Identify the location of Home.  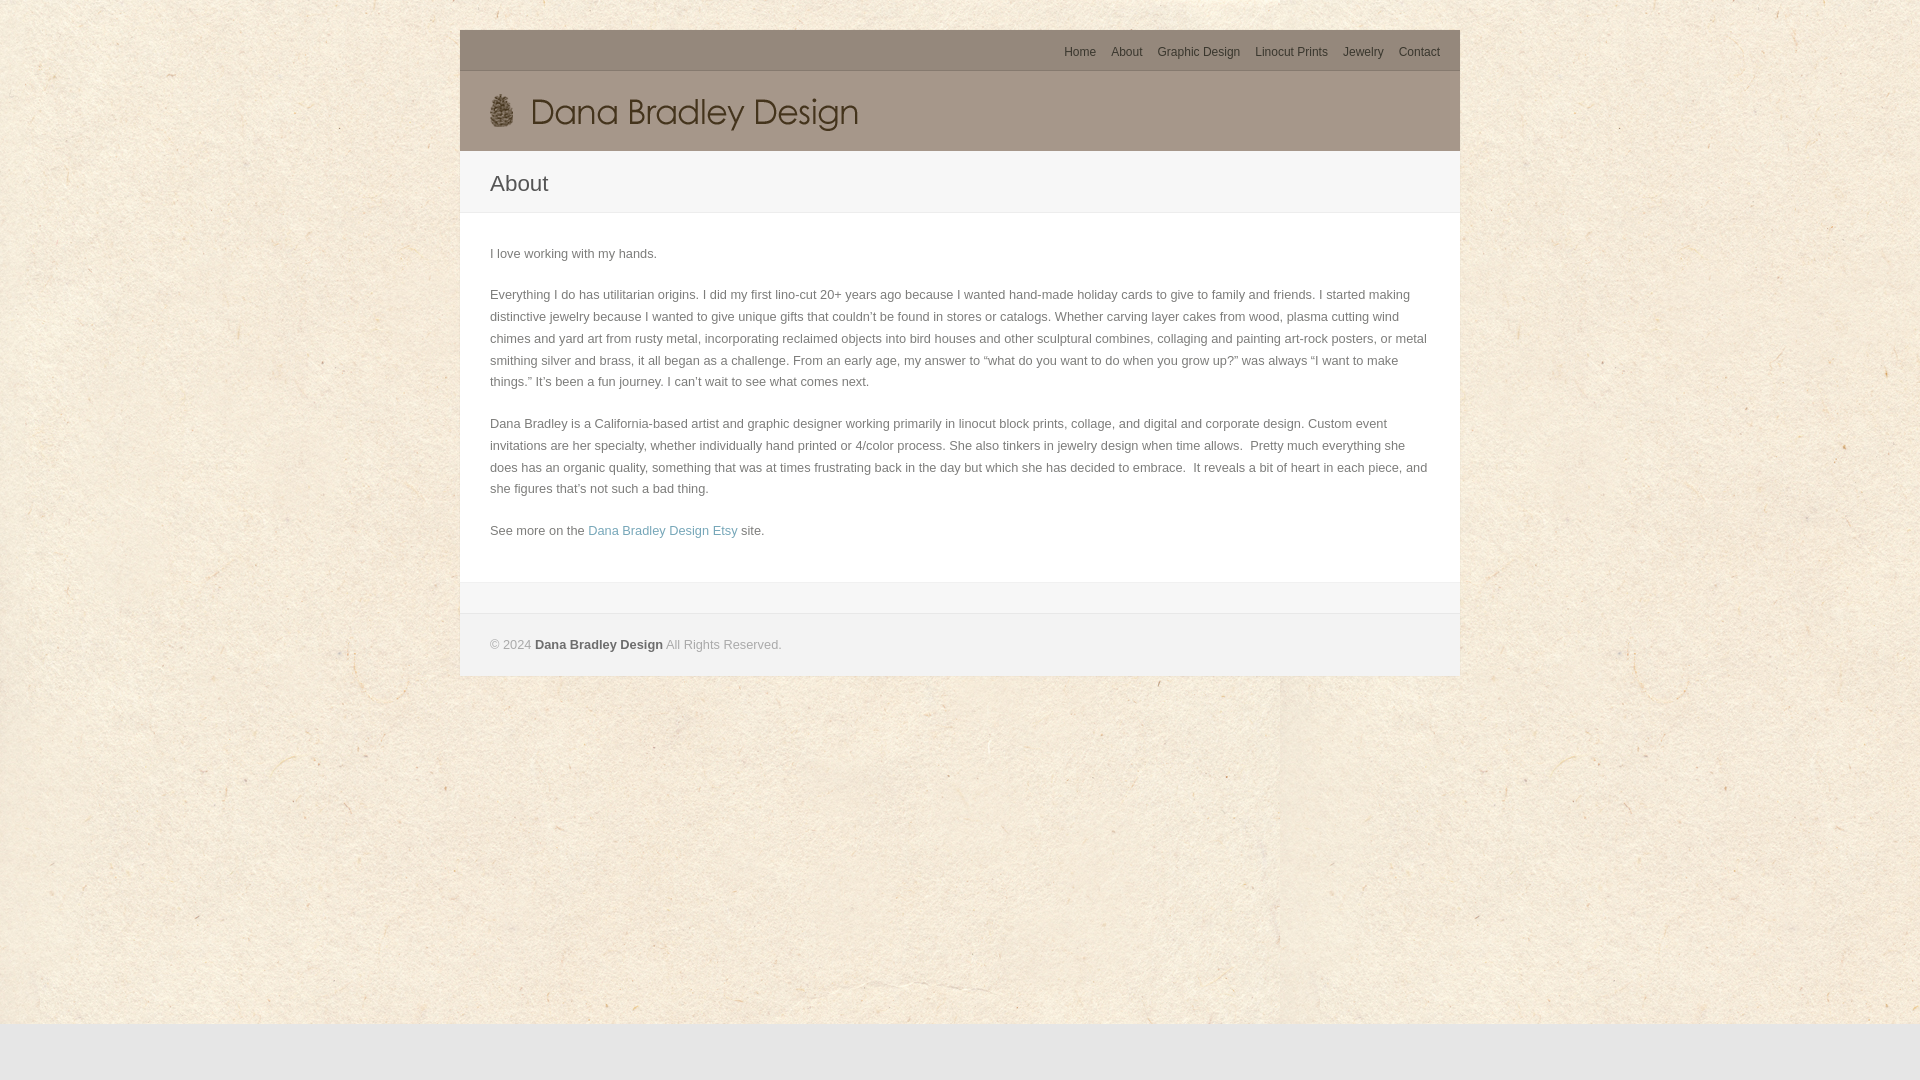
(1080, 52).